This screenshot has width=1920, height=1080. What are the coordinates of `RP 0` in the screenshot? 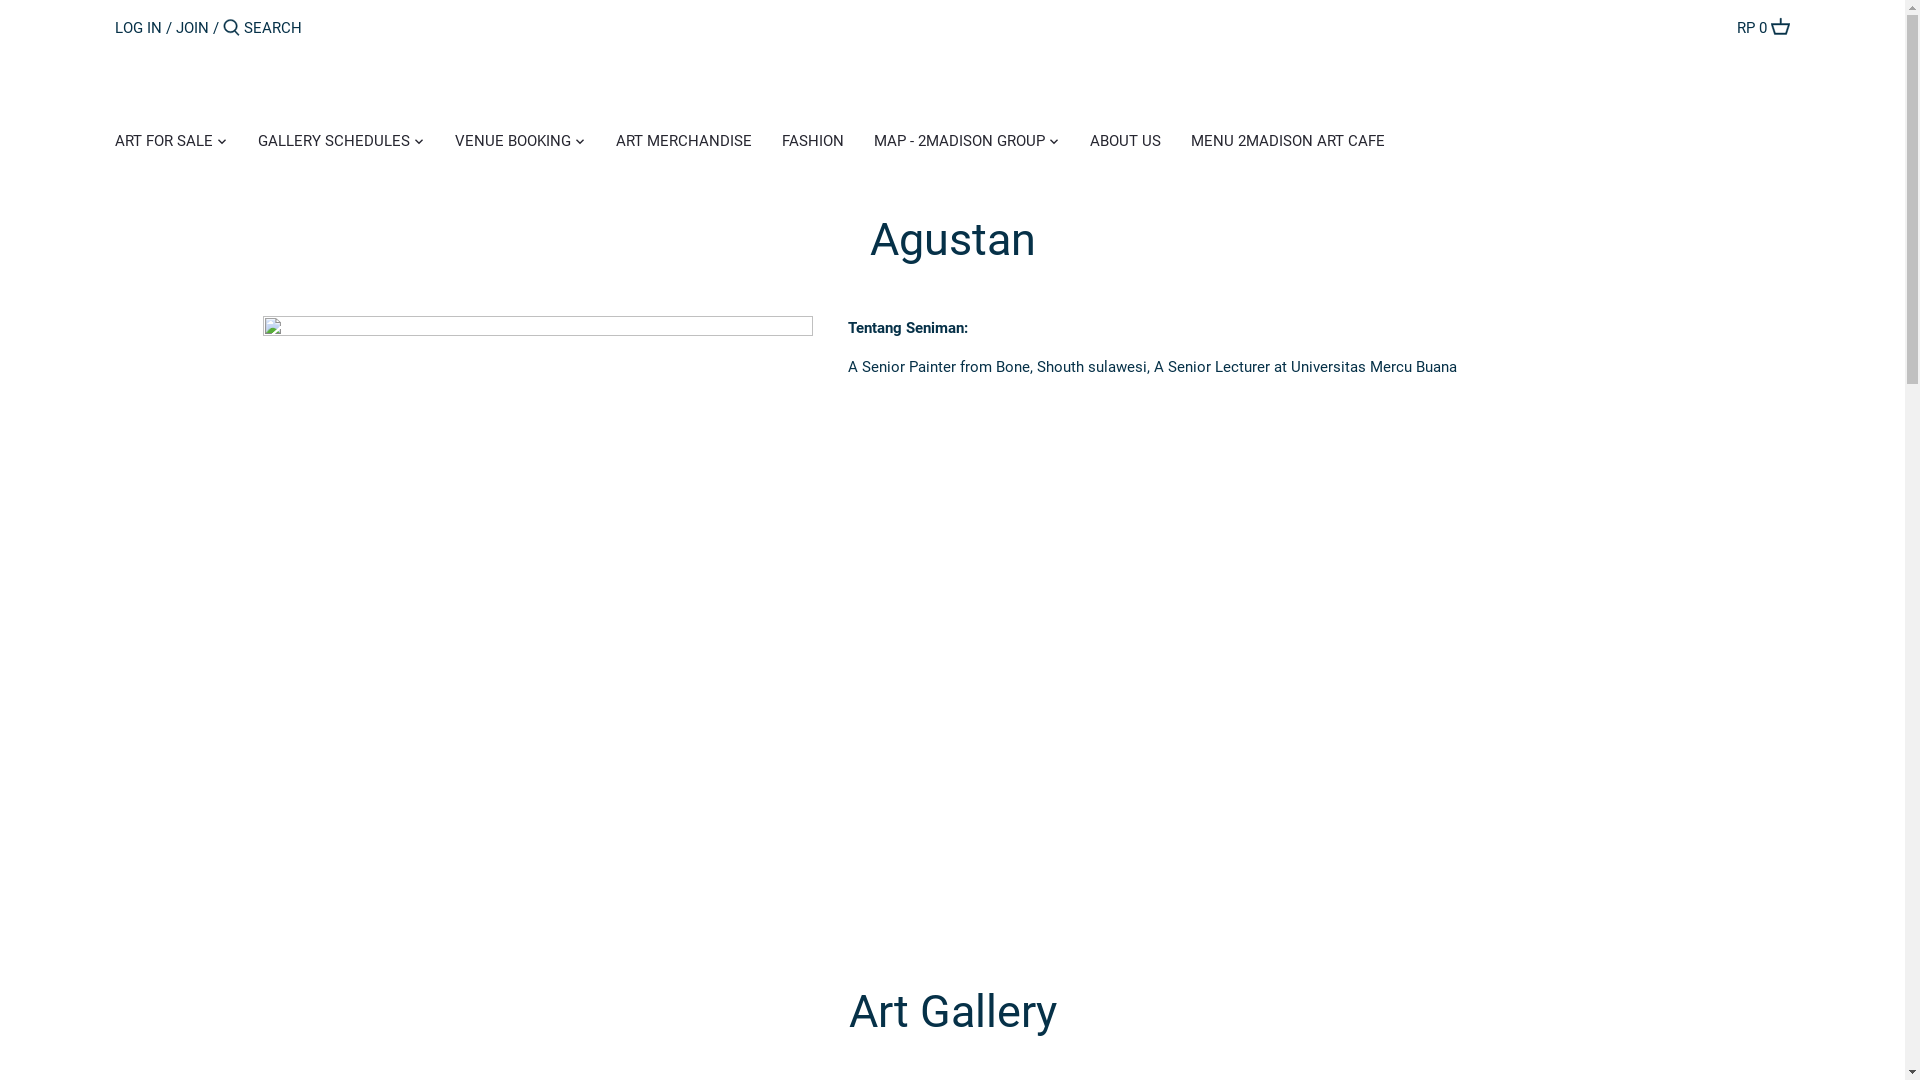 It's located at (1764, 28).